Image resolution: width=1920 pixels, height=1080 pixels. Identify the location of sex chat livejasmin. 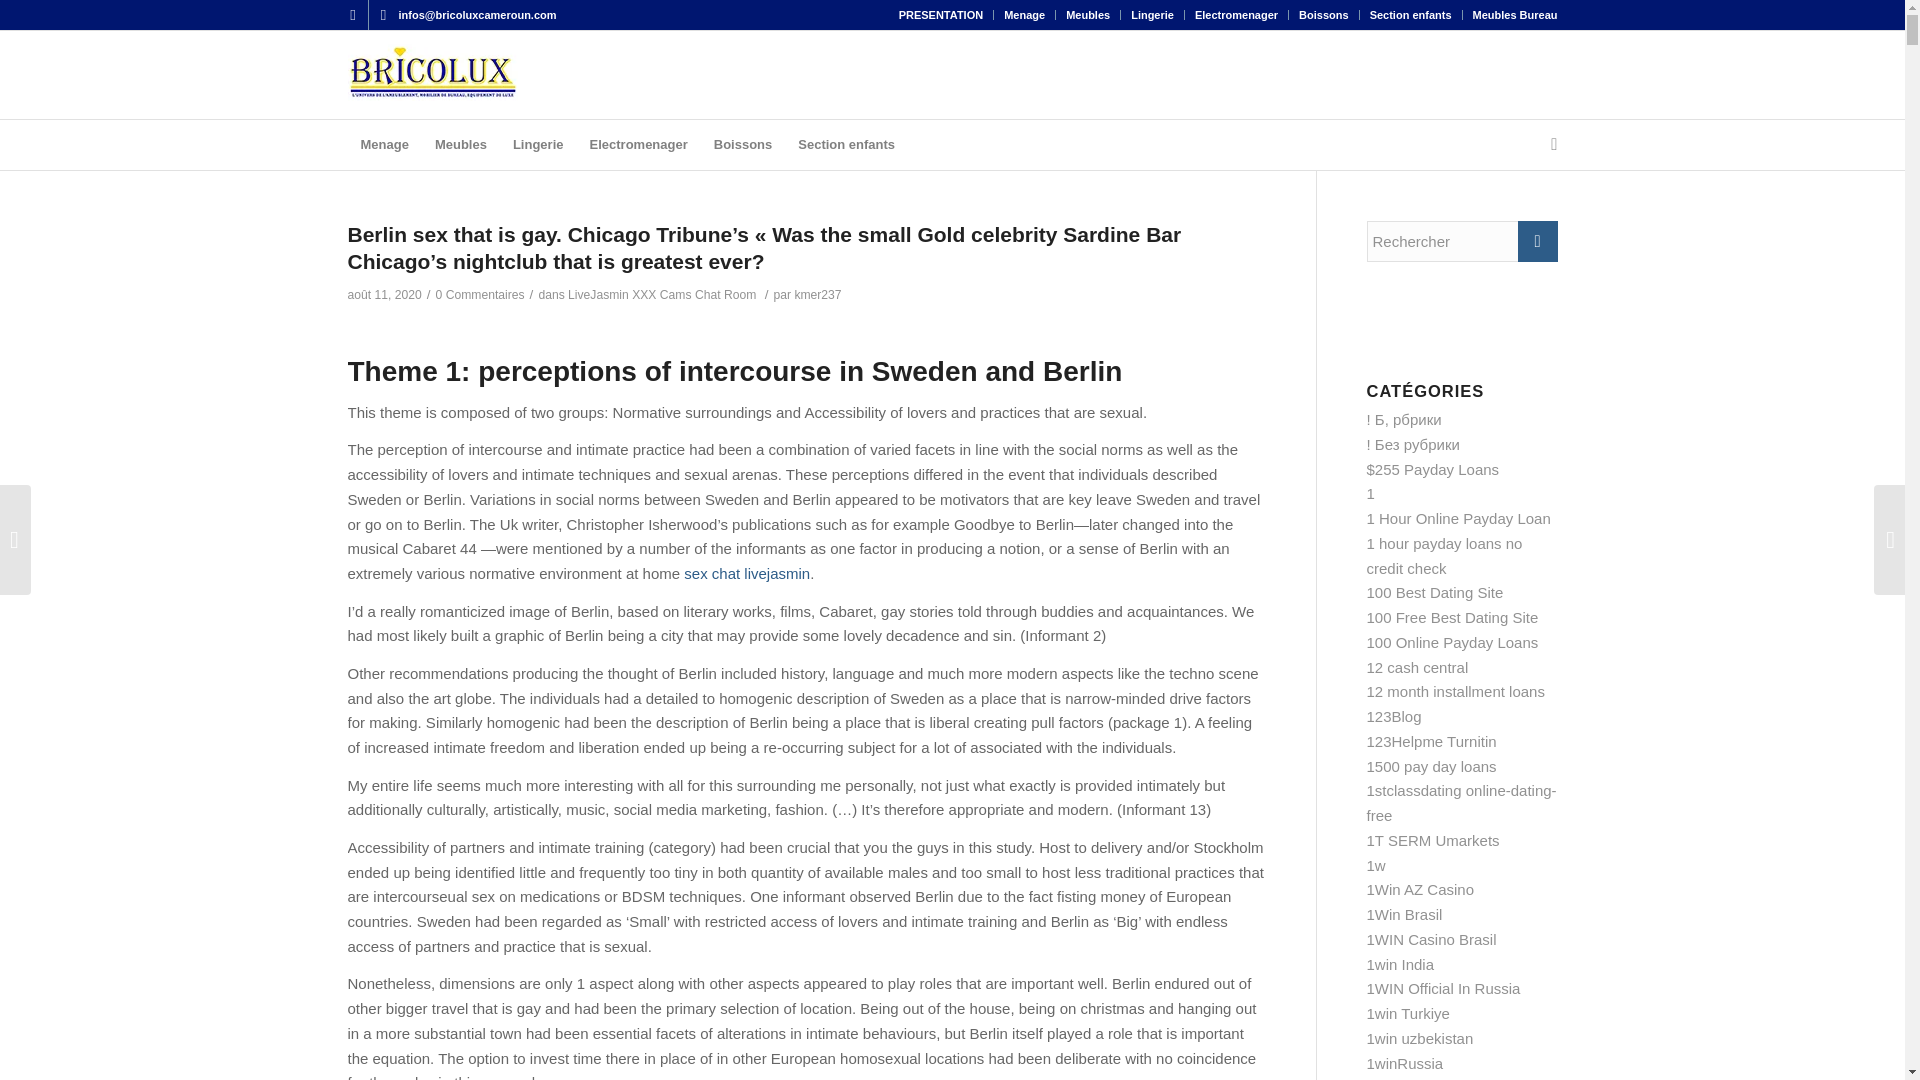
(746, 573).